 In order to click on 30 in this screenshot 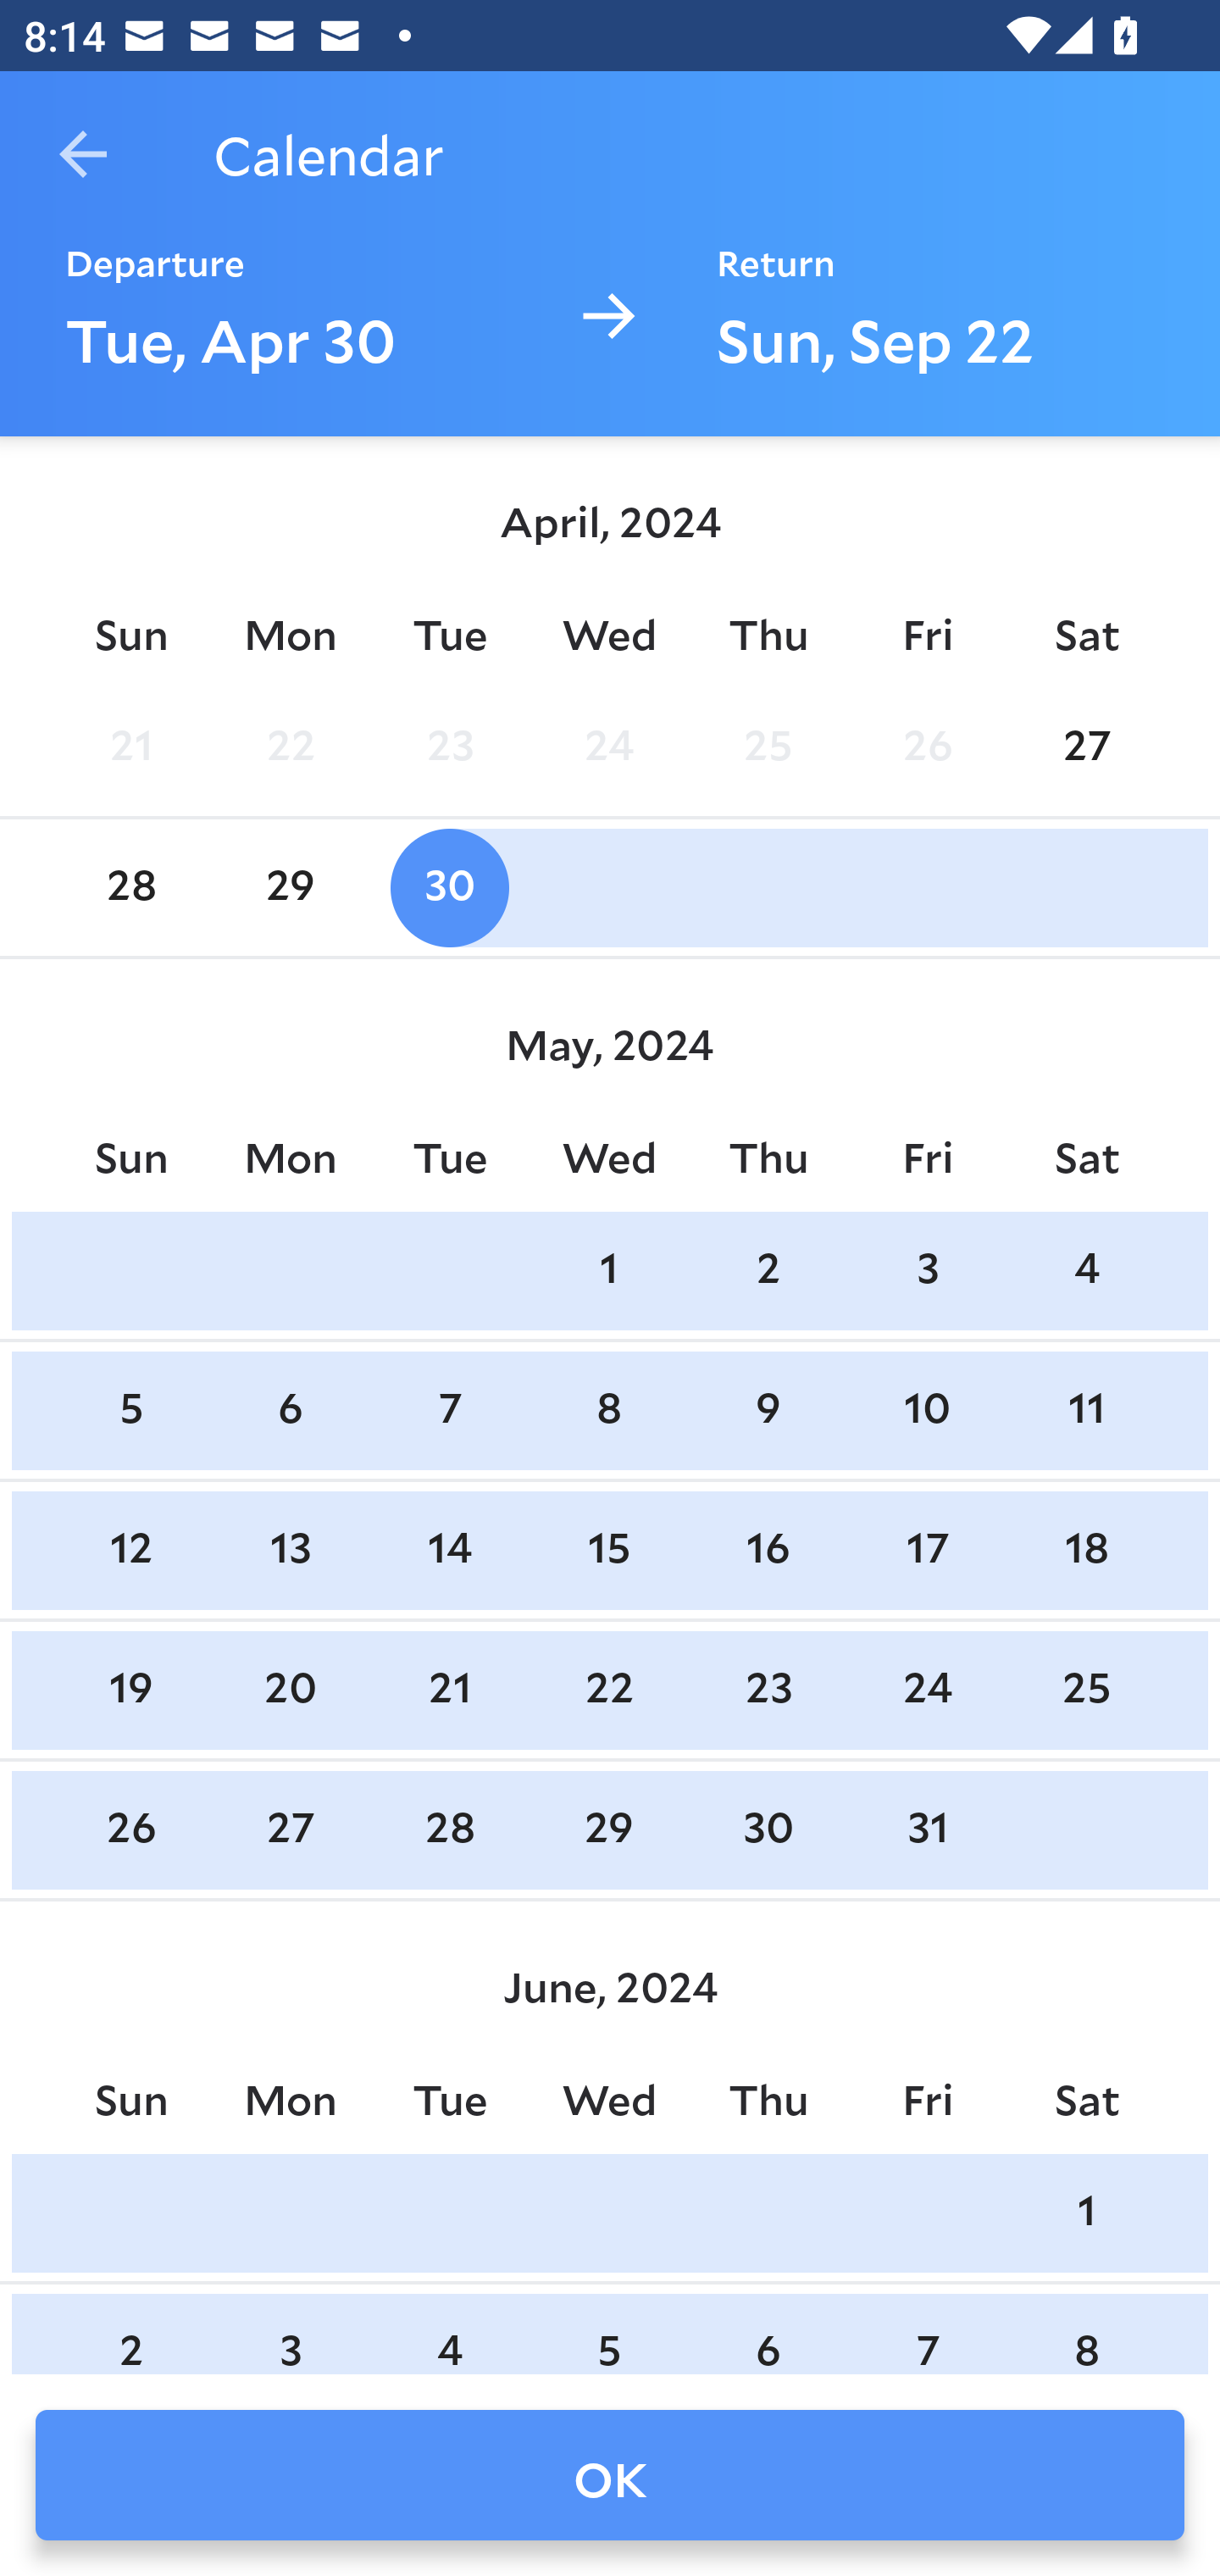, I will do `click(768, 1831)`.